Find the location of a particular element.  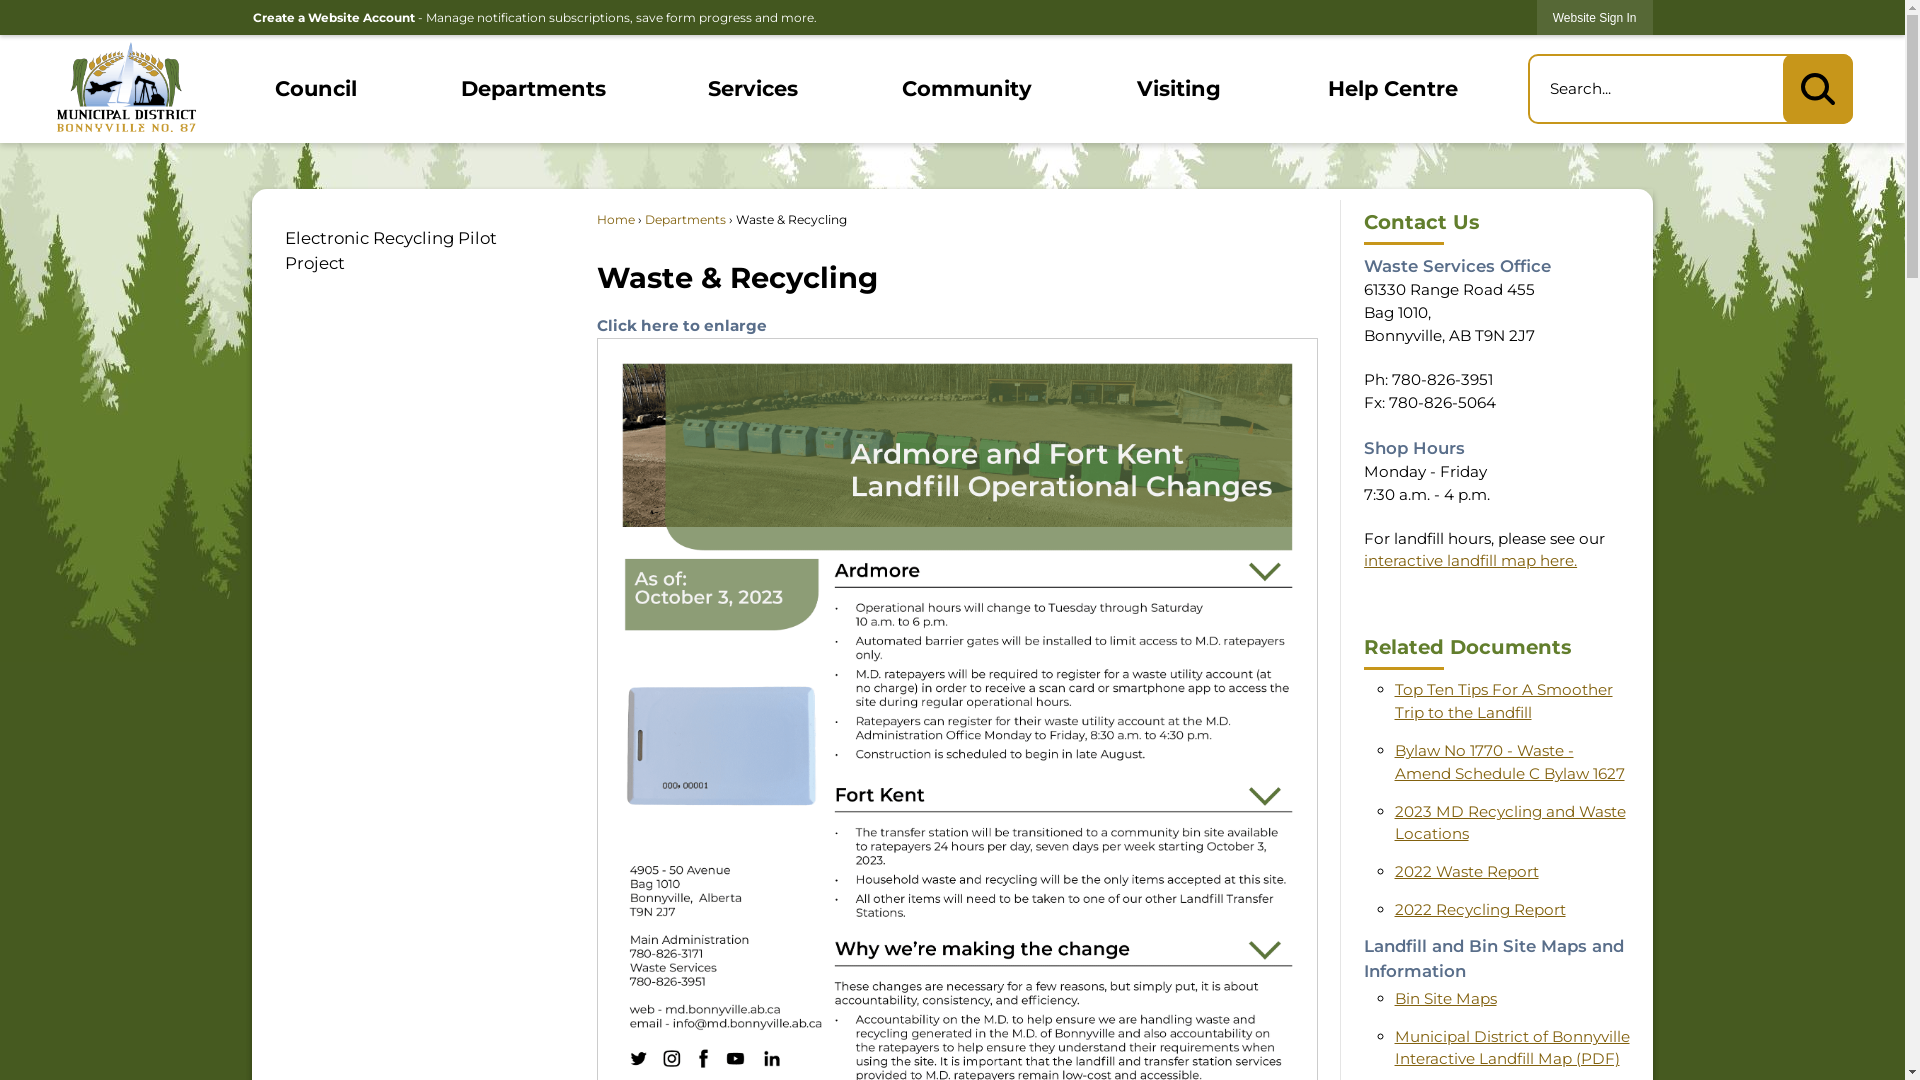

2023 MD Recycling and Waste Locations is located at coordinates (1510, 823).